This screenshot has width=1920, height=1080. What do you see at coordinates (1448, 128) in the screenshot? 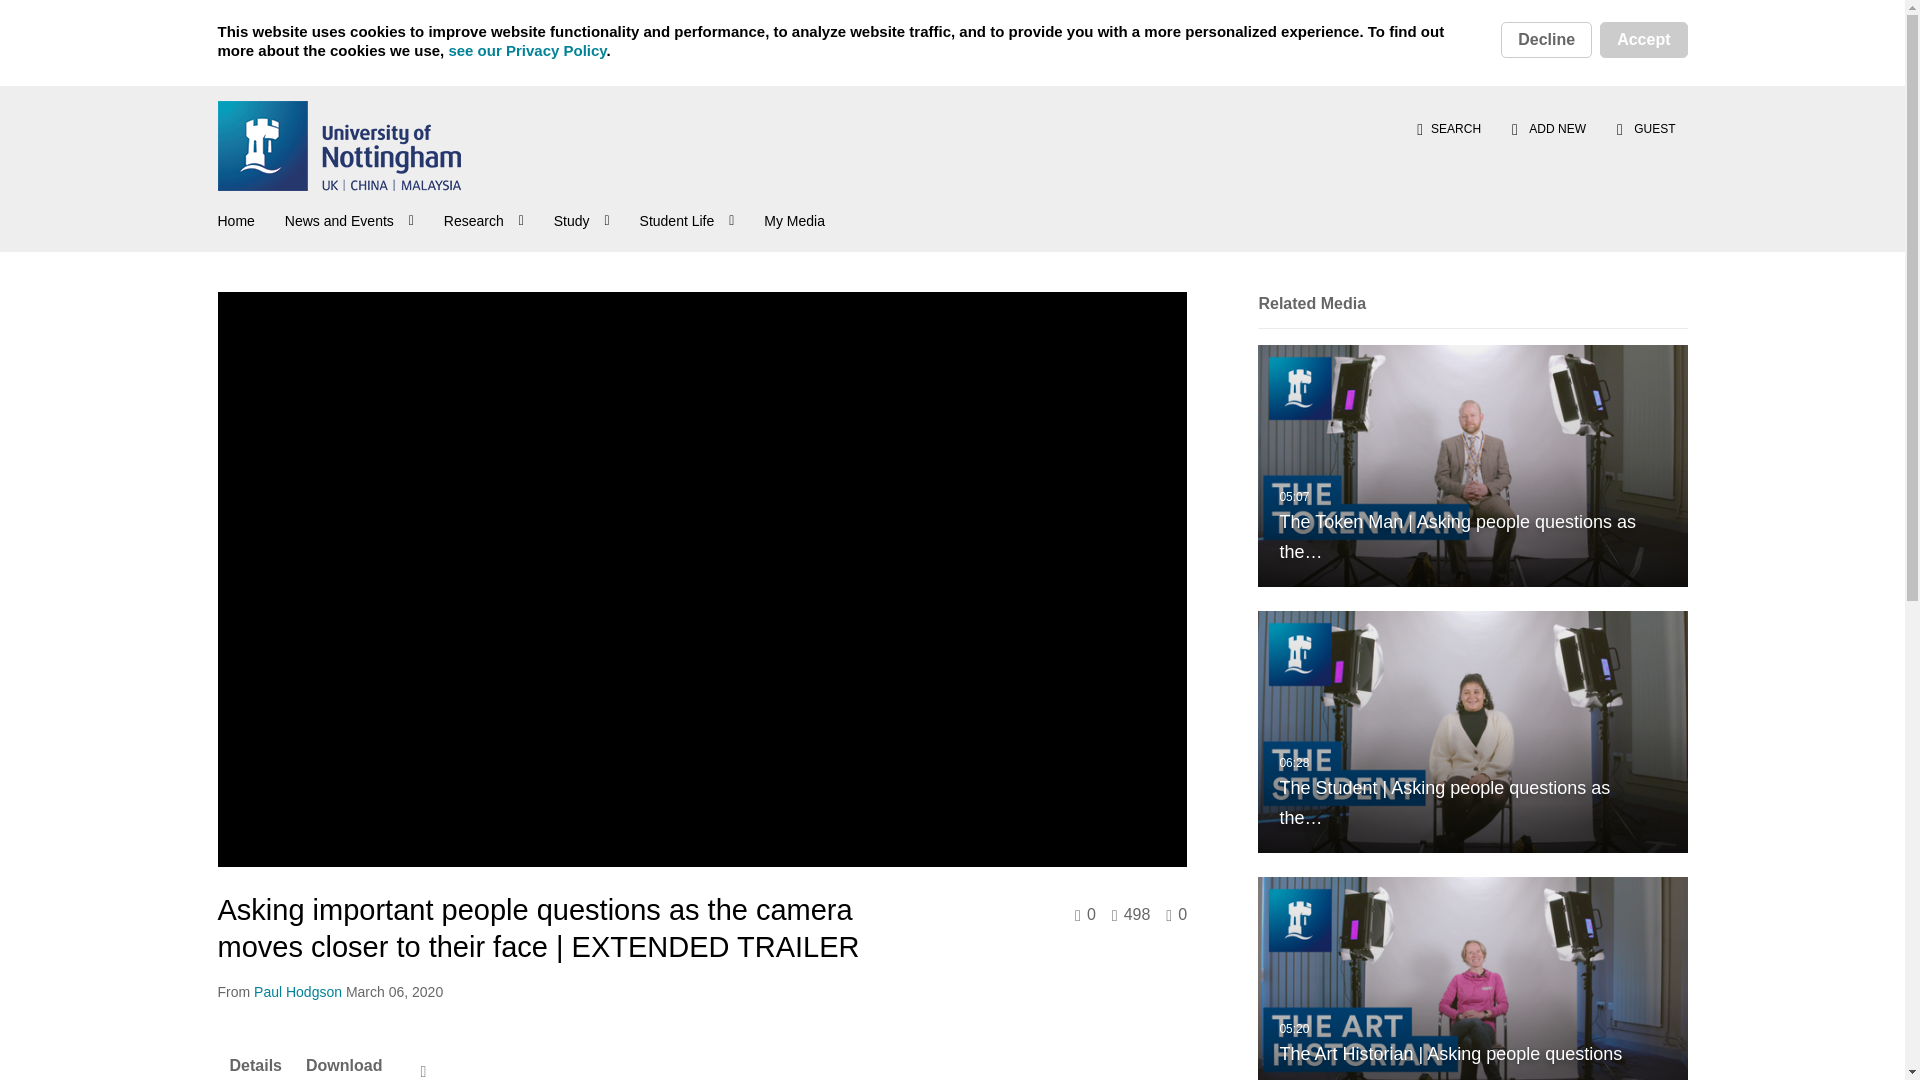
I see `SEARCH` at bounding box center [1448, 128].